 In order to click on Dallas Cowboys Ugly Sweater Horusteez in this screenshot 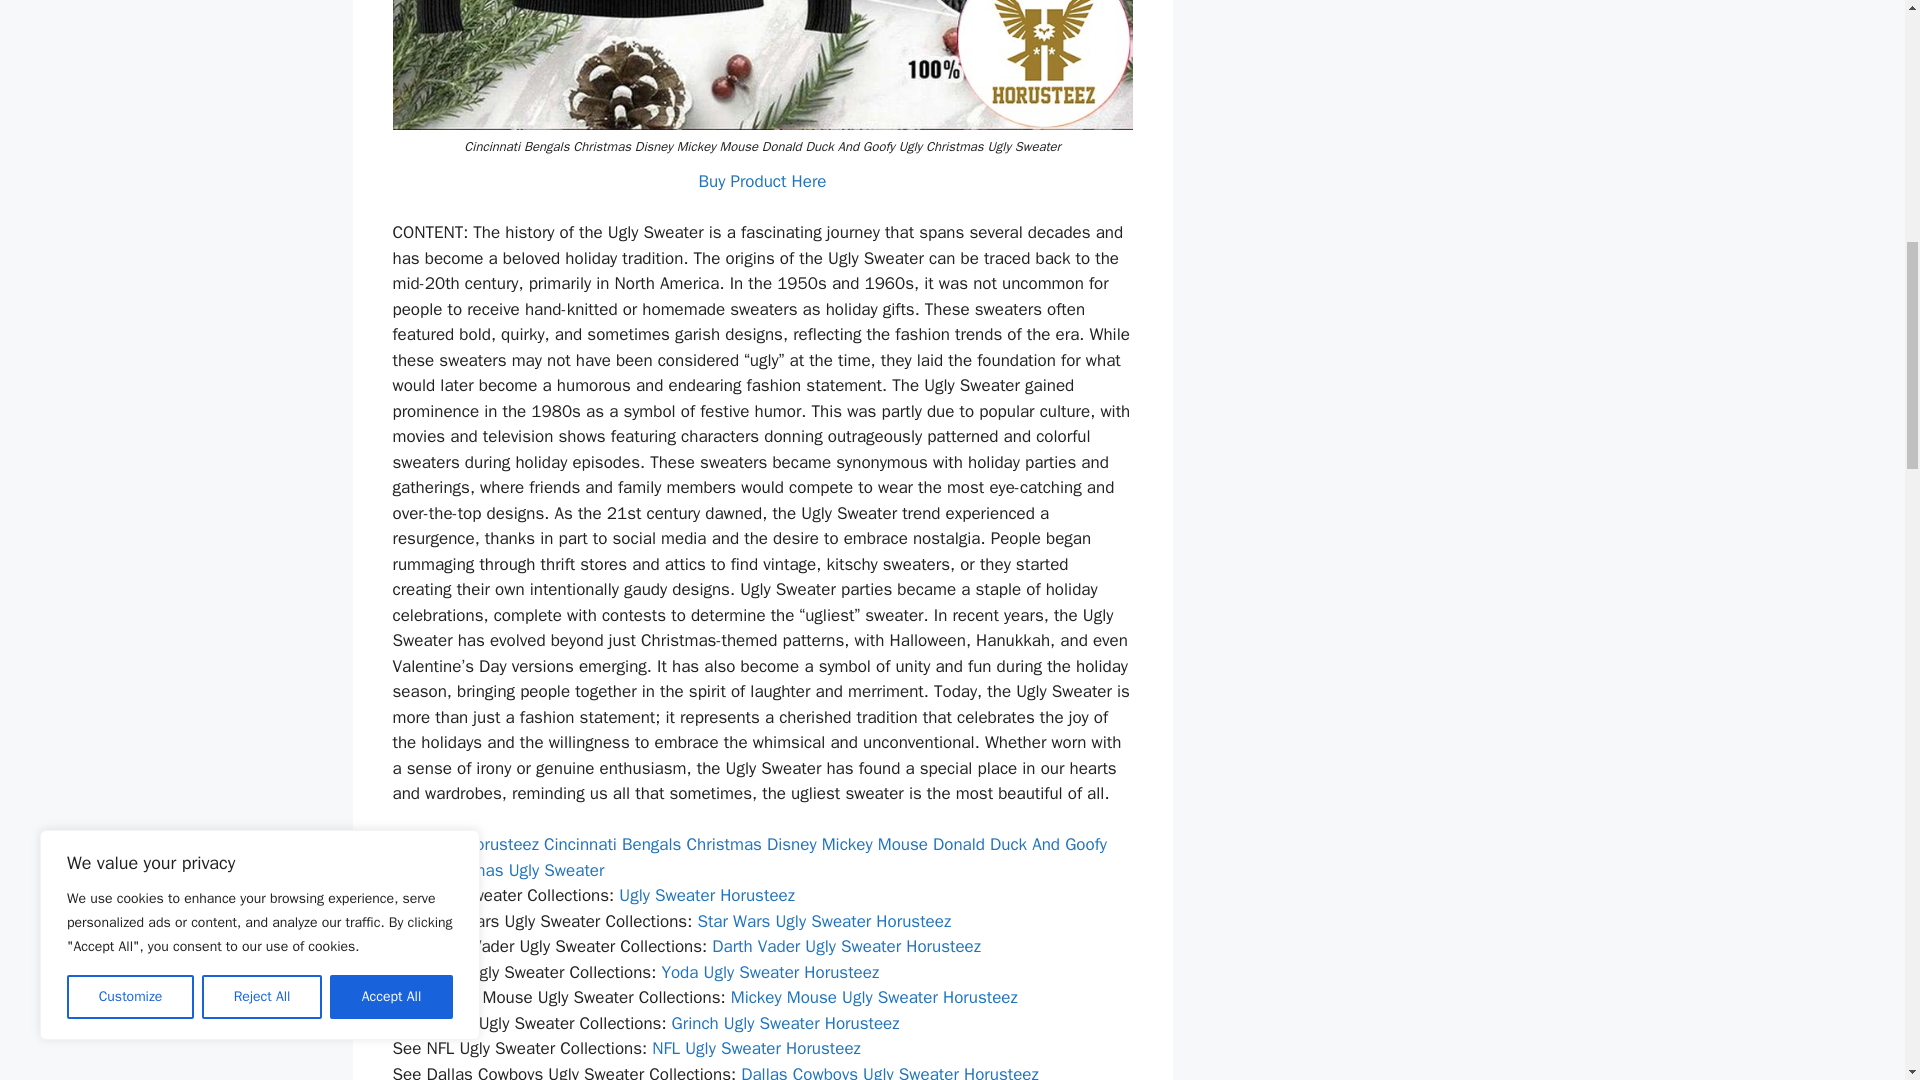, I will do `click(890, 1072)`.